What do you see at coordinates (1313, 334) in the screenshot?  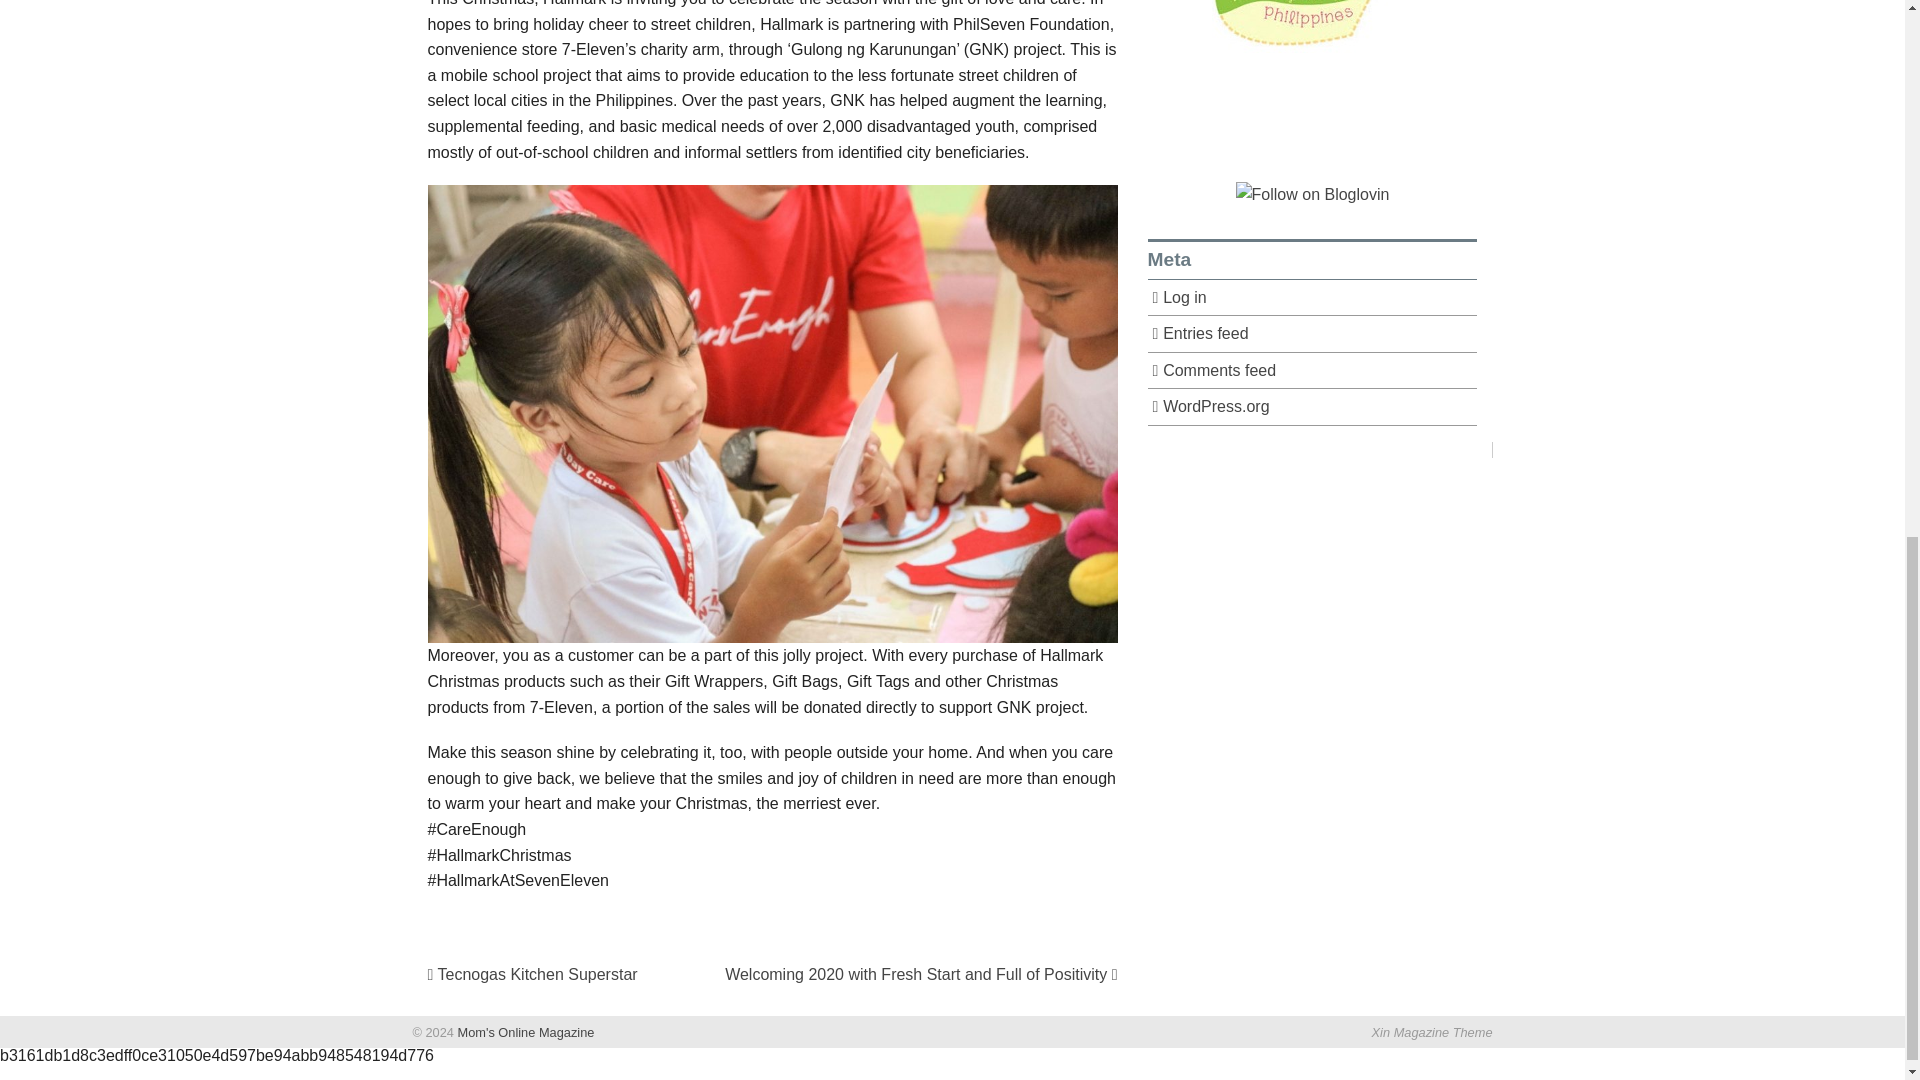 I see `Entries feed` at bounding box center [1313, 334].